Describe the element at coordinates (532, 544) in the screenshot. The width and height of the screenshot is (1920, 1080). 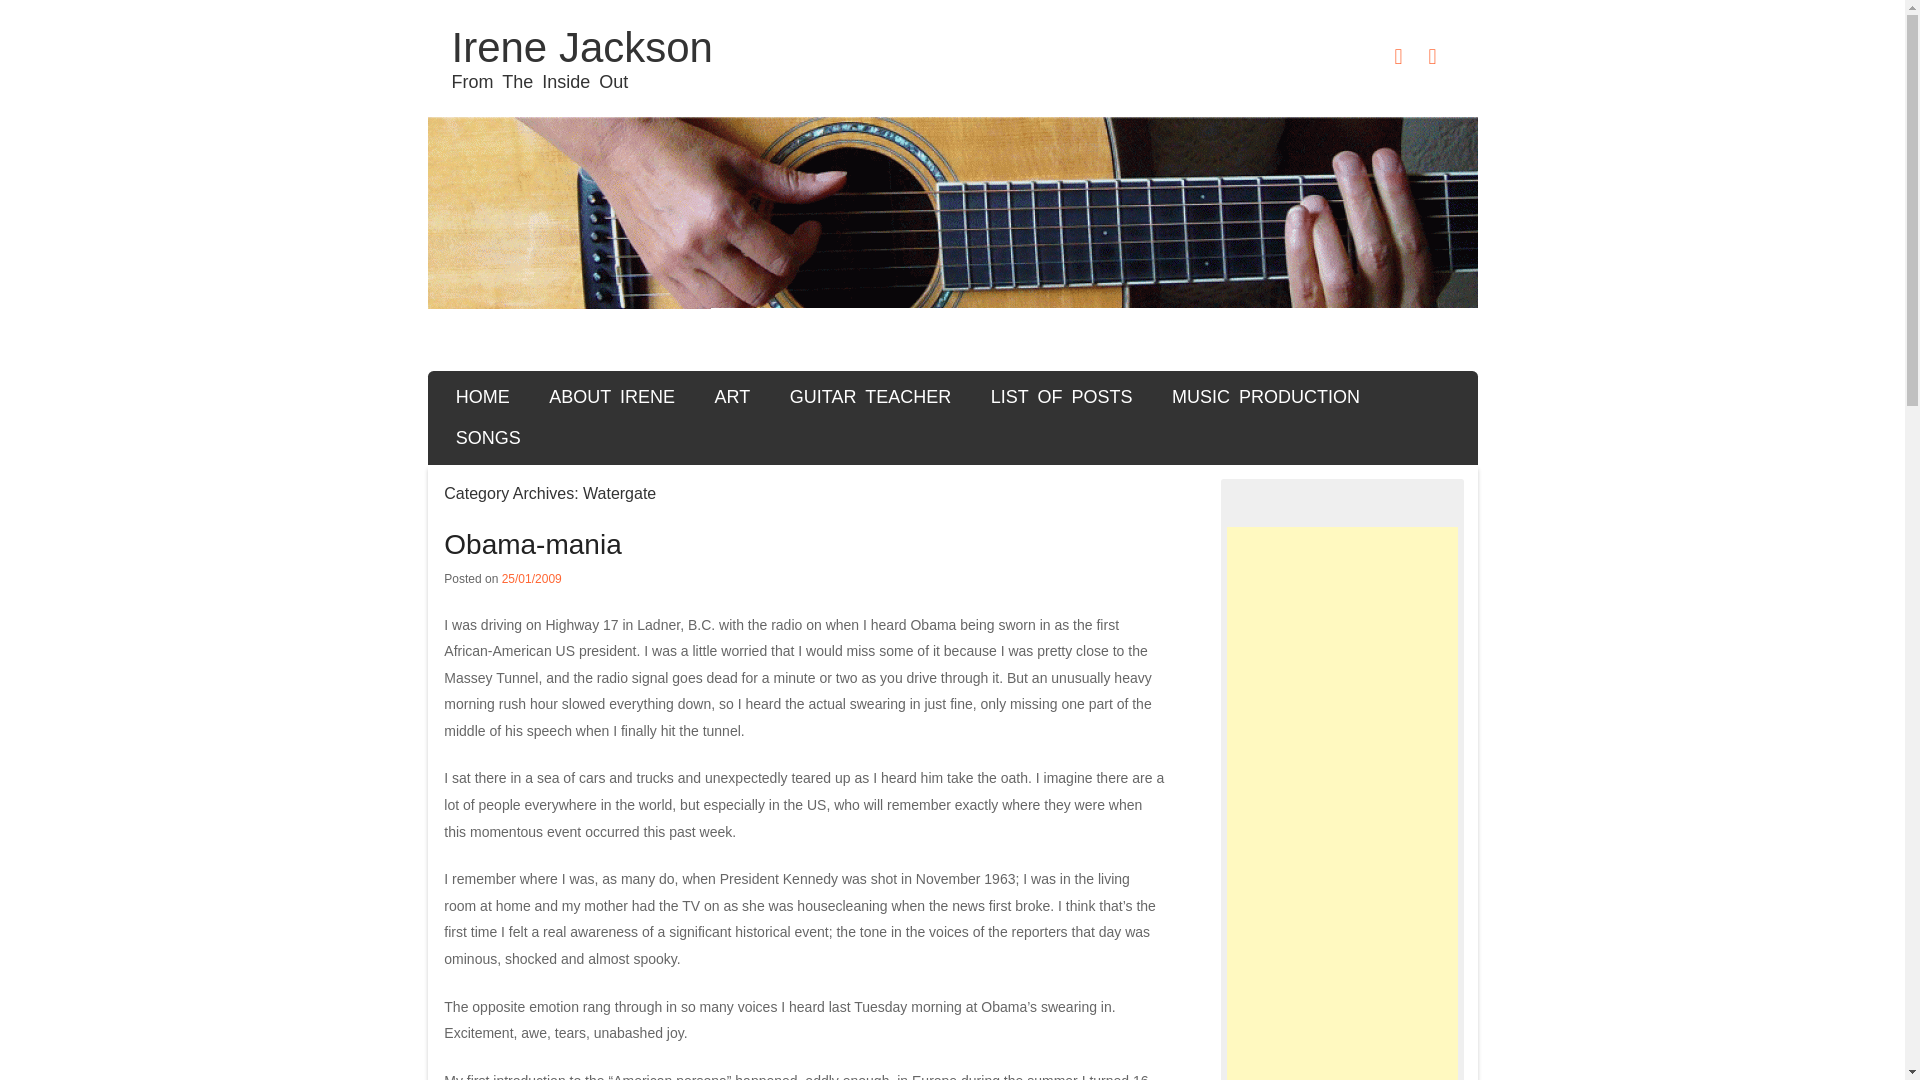
I see `Permalink to Obama-mania` at that location.